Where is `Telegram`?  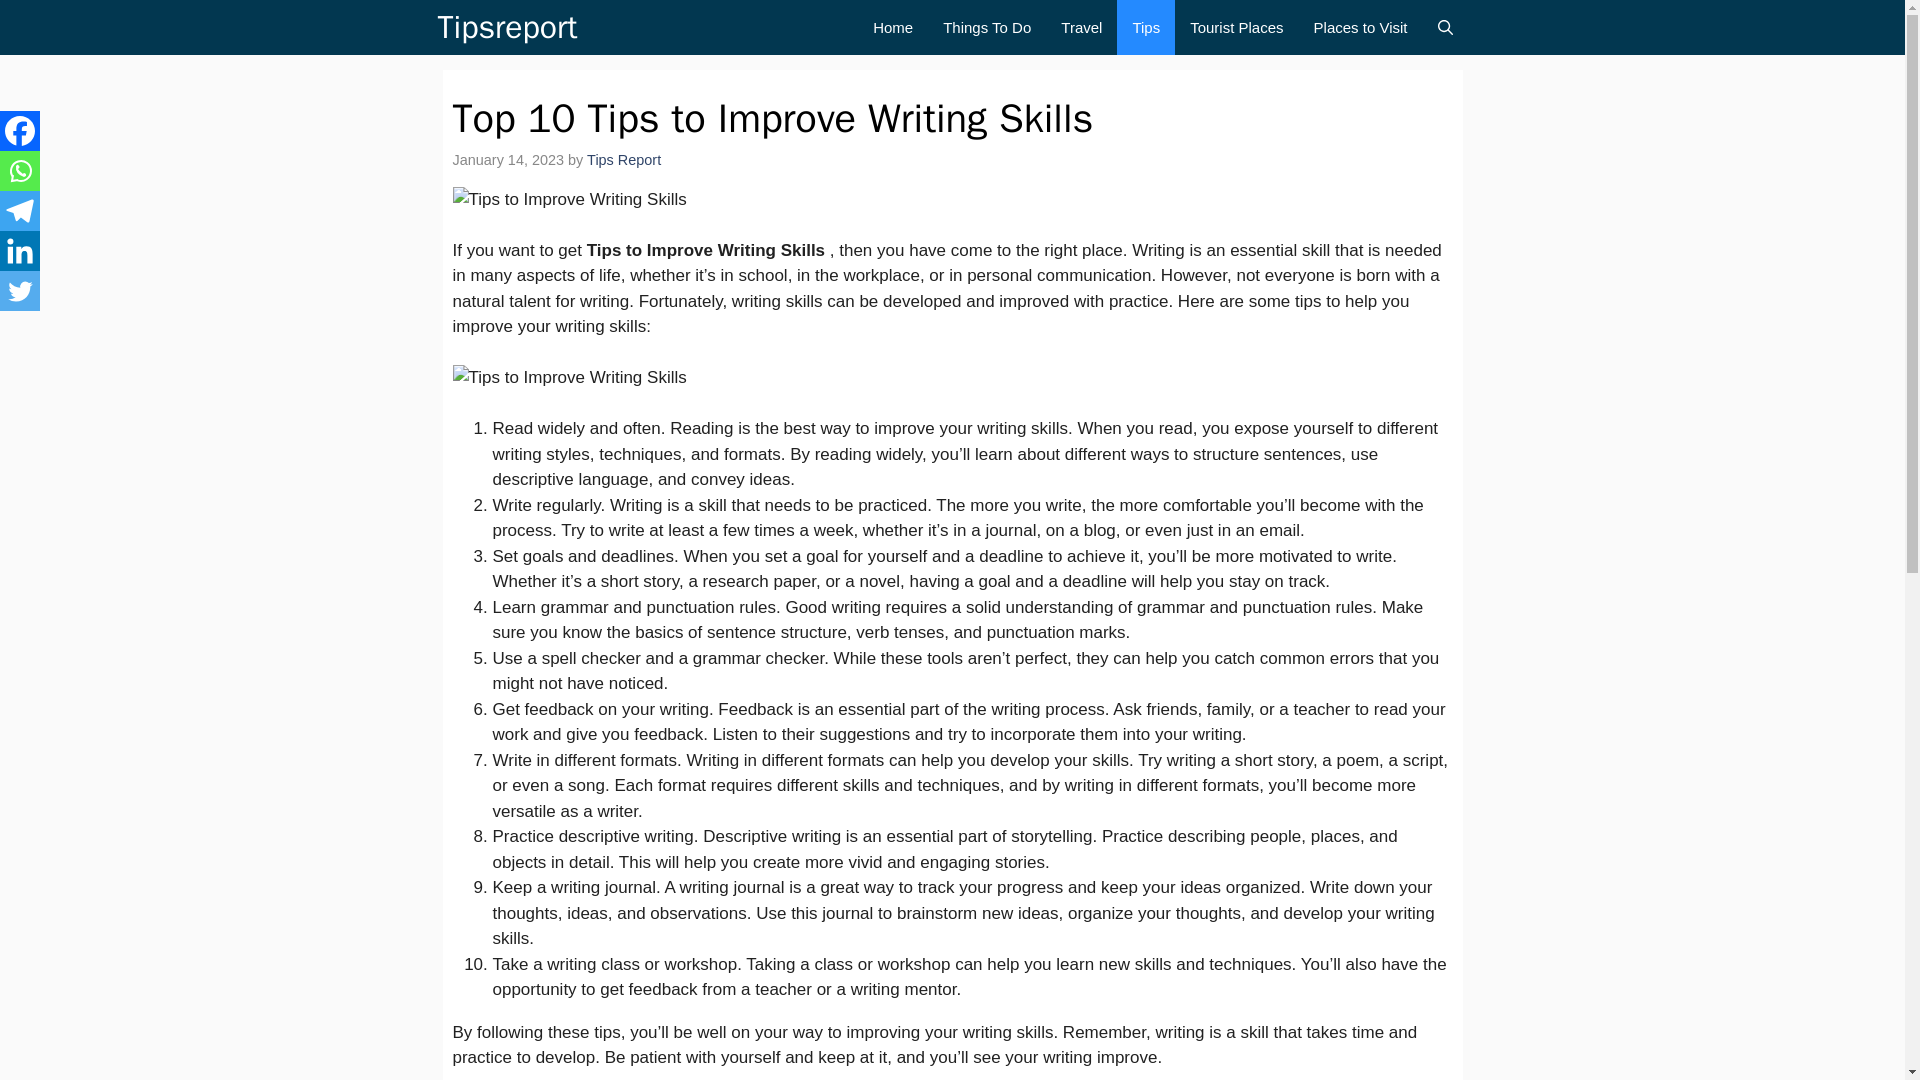 Telegram is located at coordinates (20, 211).